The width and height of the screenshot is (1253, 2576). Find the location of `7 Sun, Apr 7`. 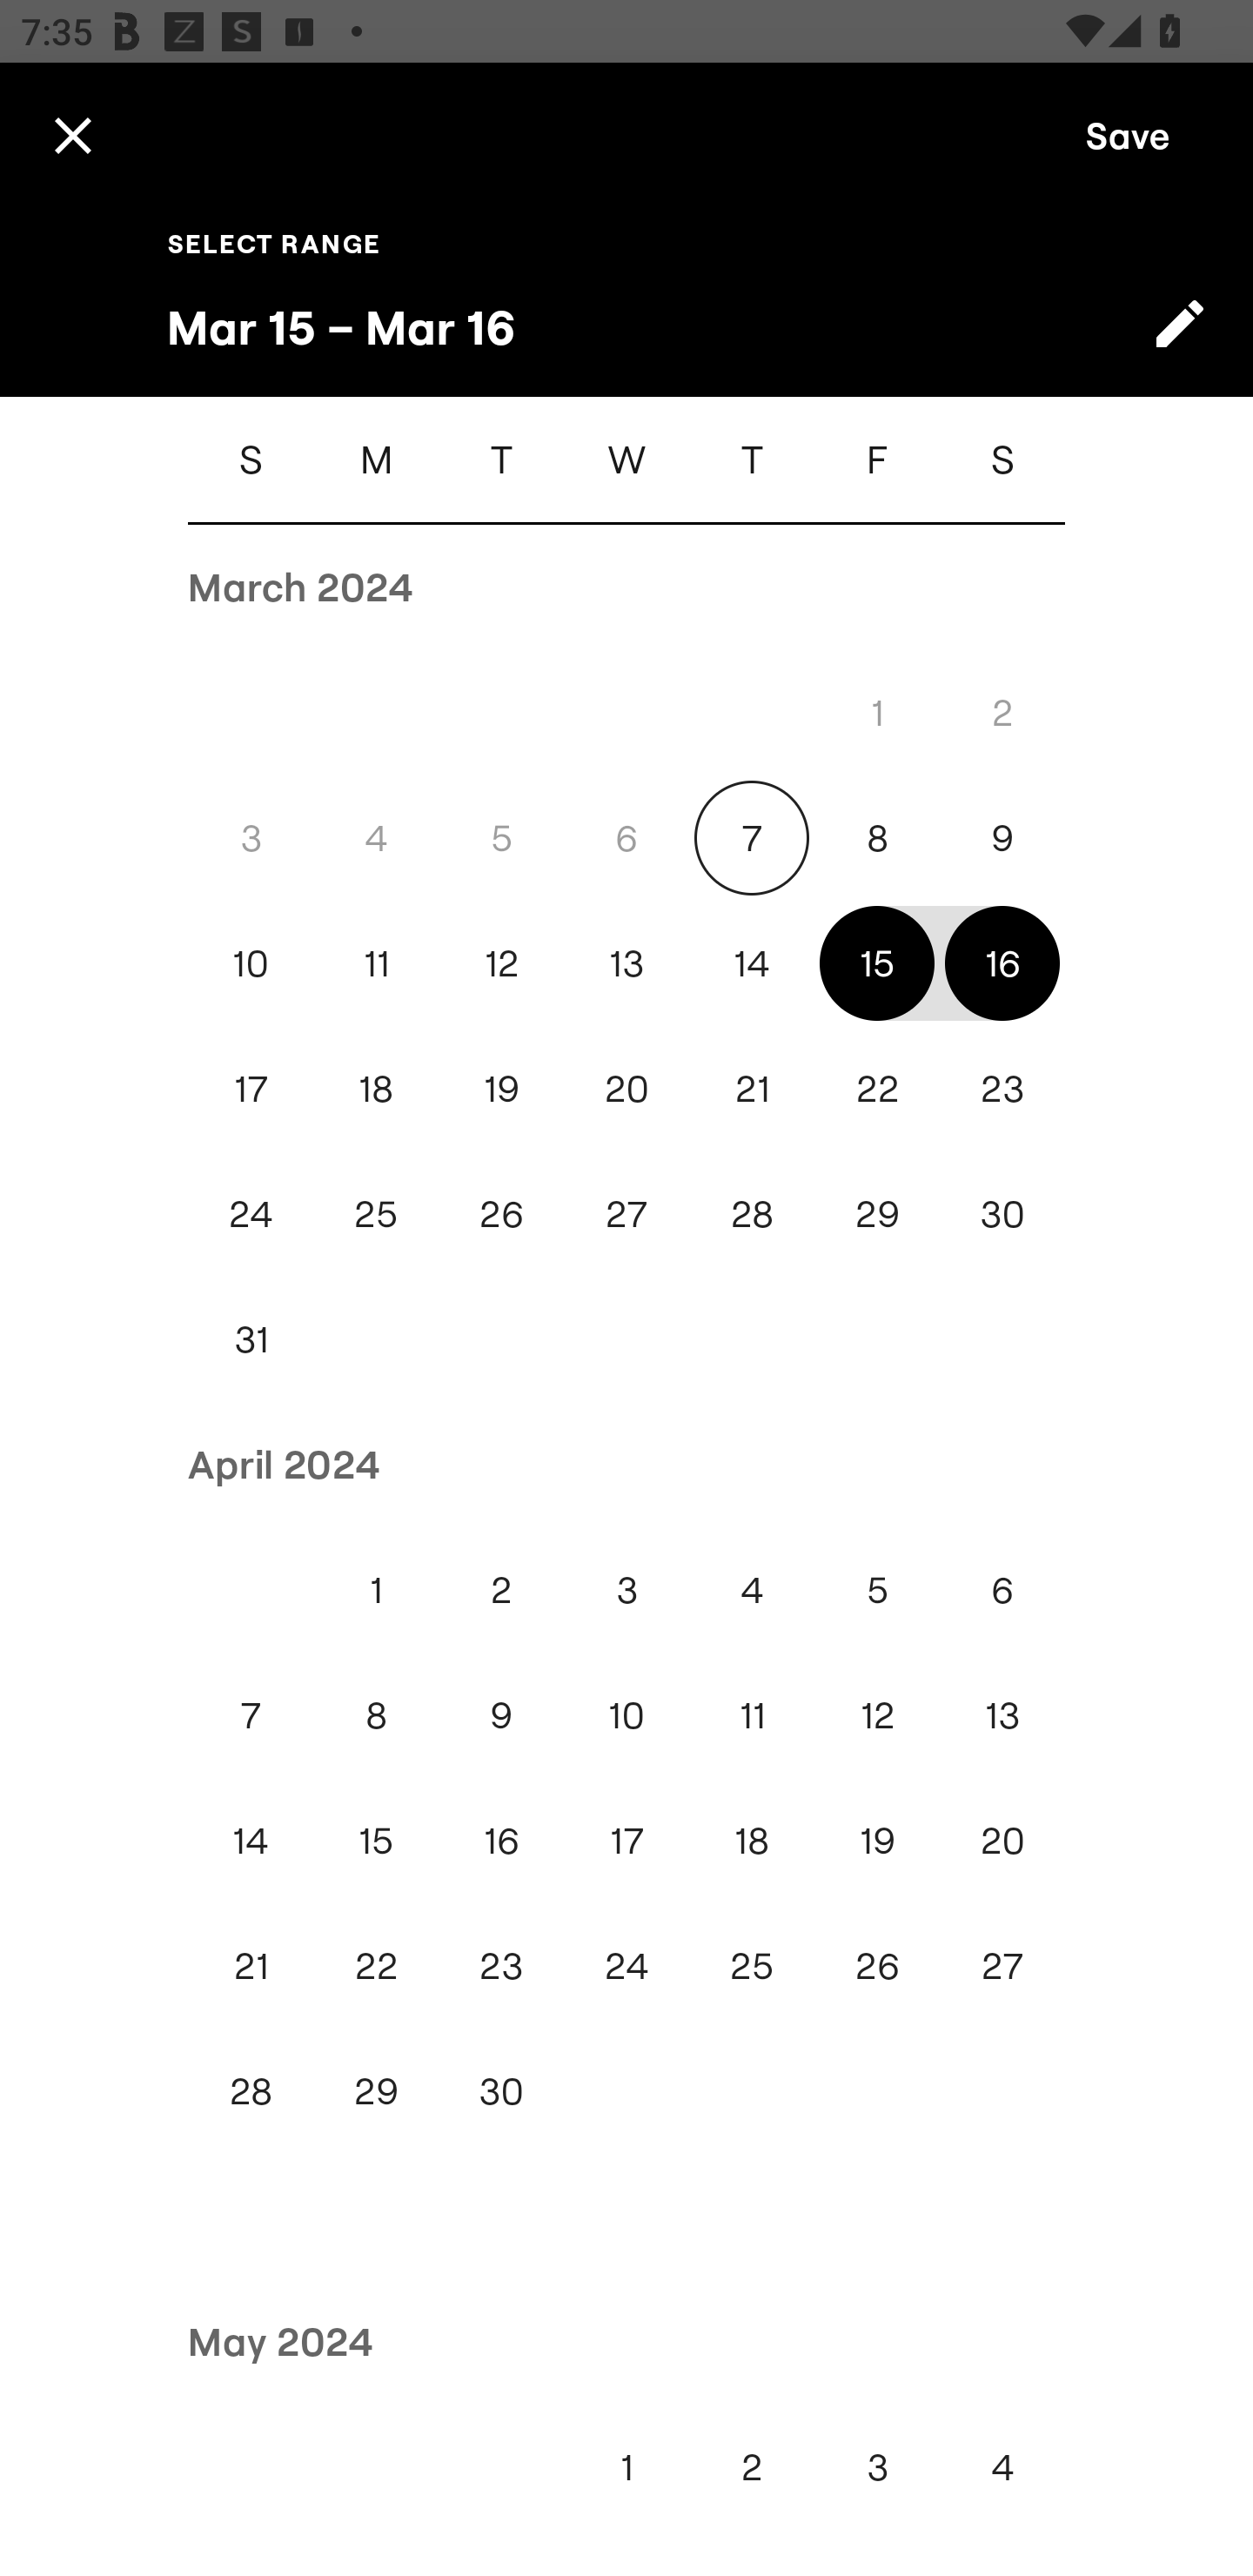

7 Sun, Apr 7 is located at coordinates (251, 1715).